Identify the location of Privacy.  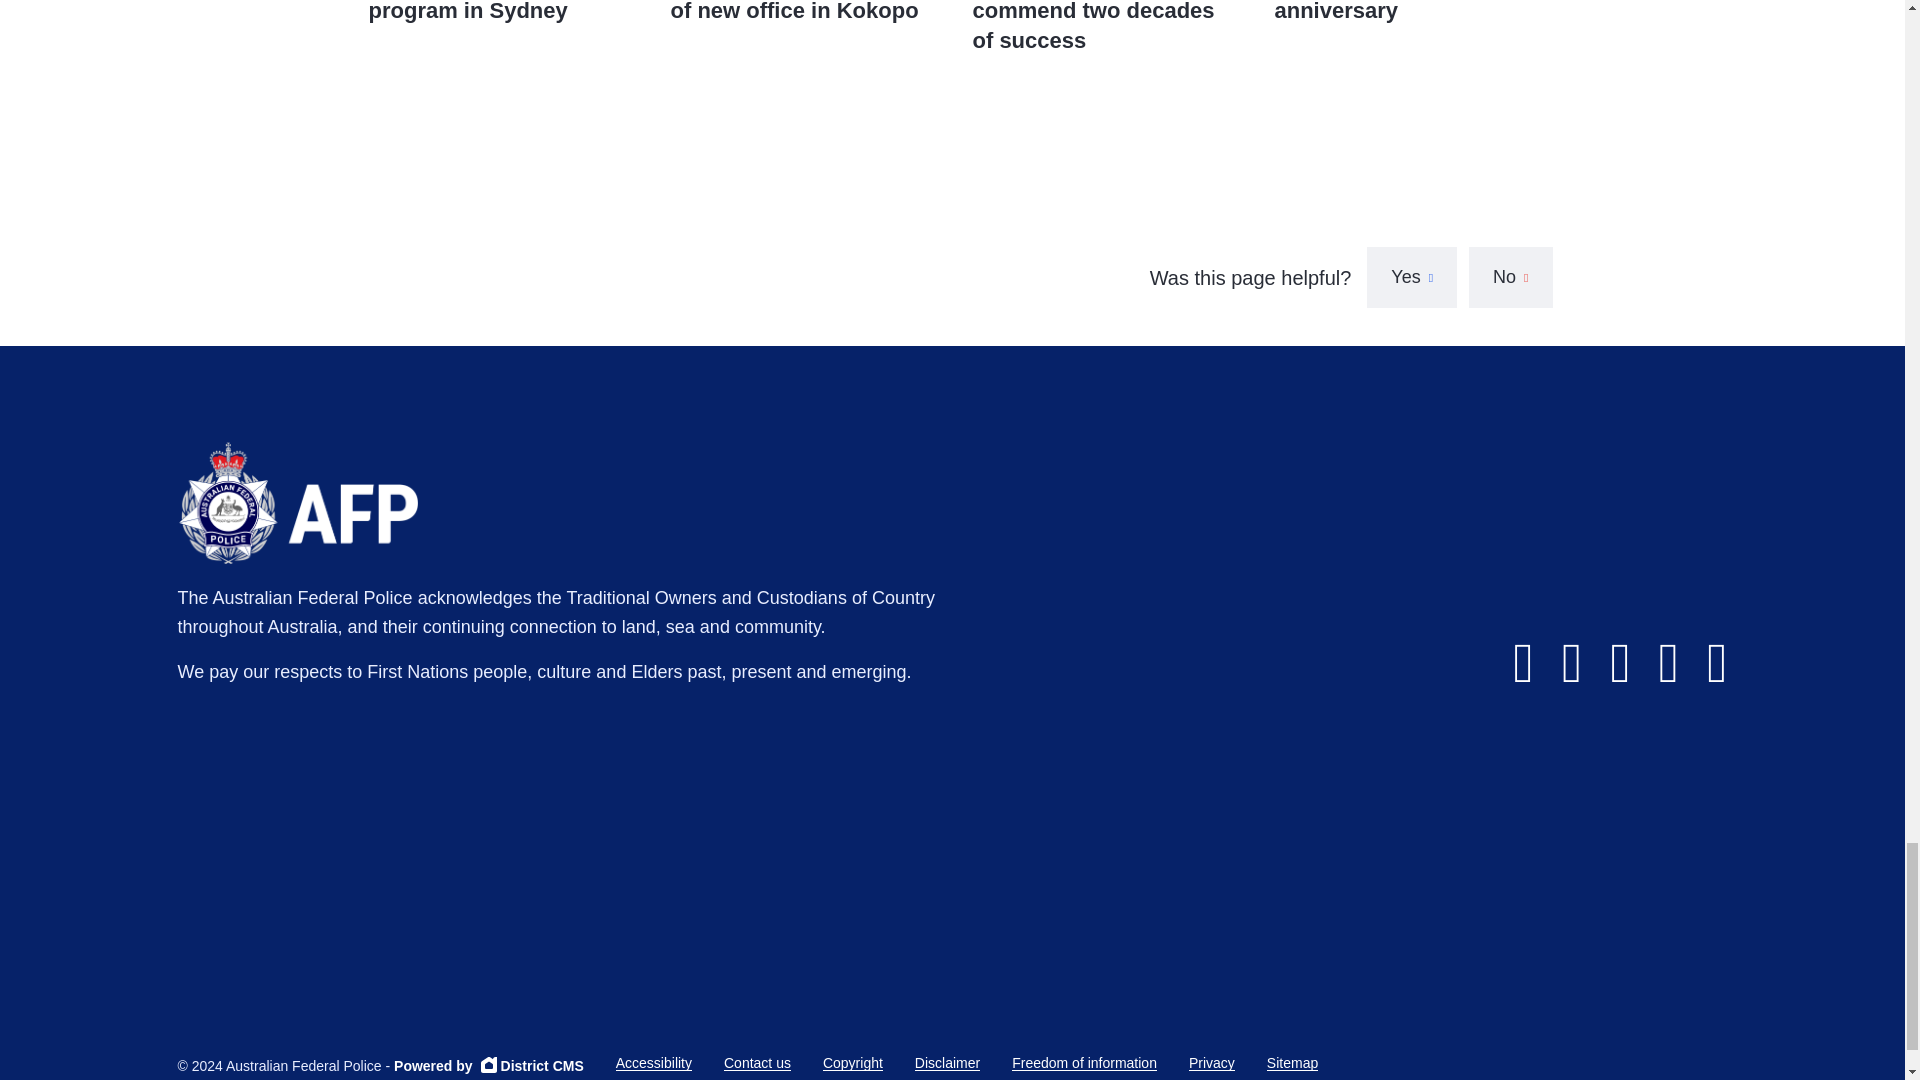
(1211, 1064).